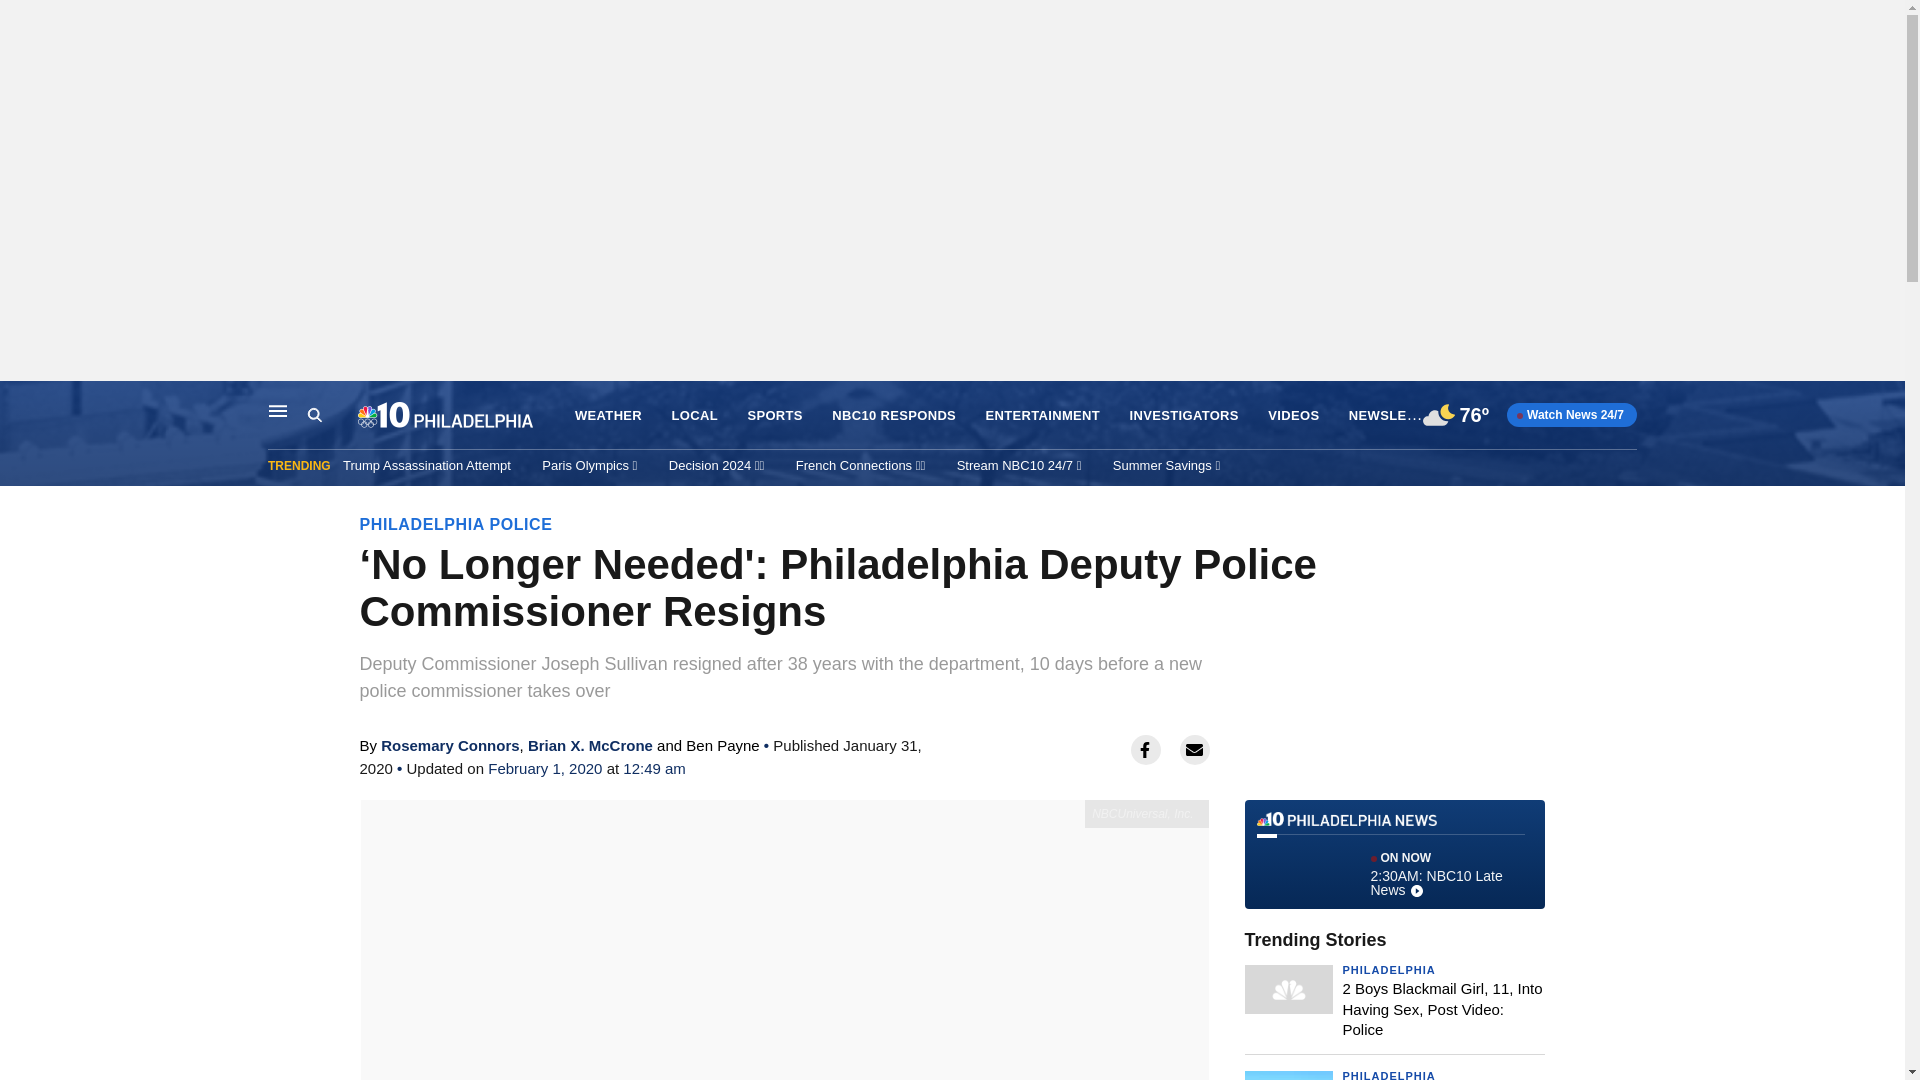  I want to click on Rosemary Connors, so click(449, 744).